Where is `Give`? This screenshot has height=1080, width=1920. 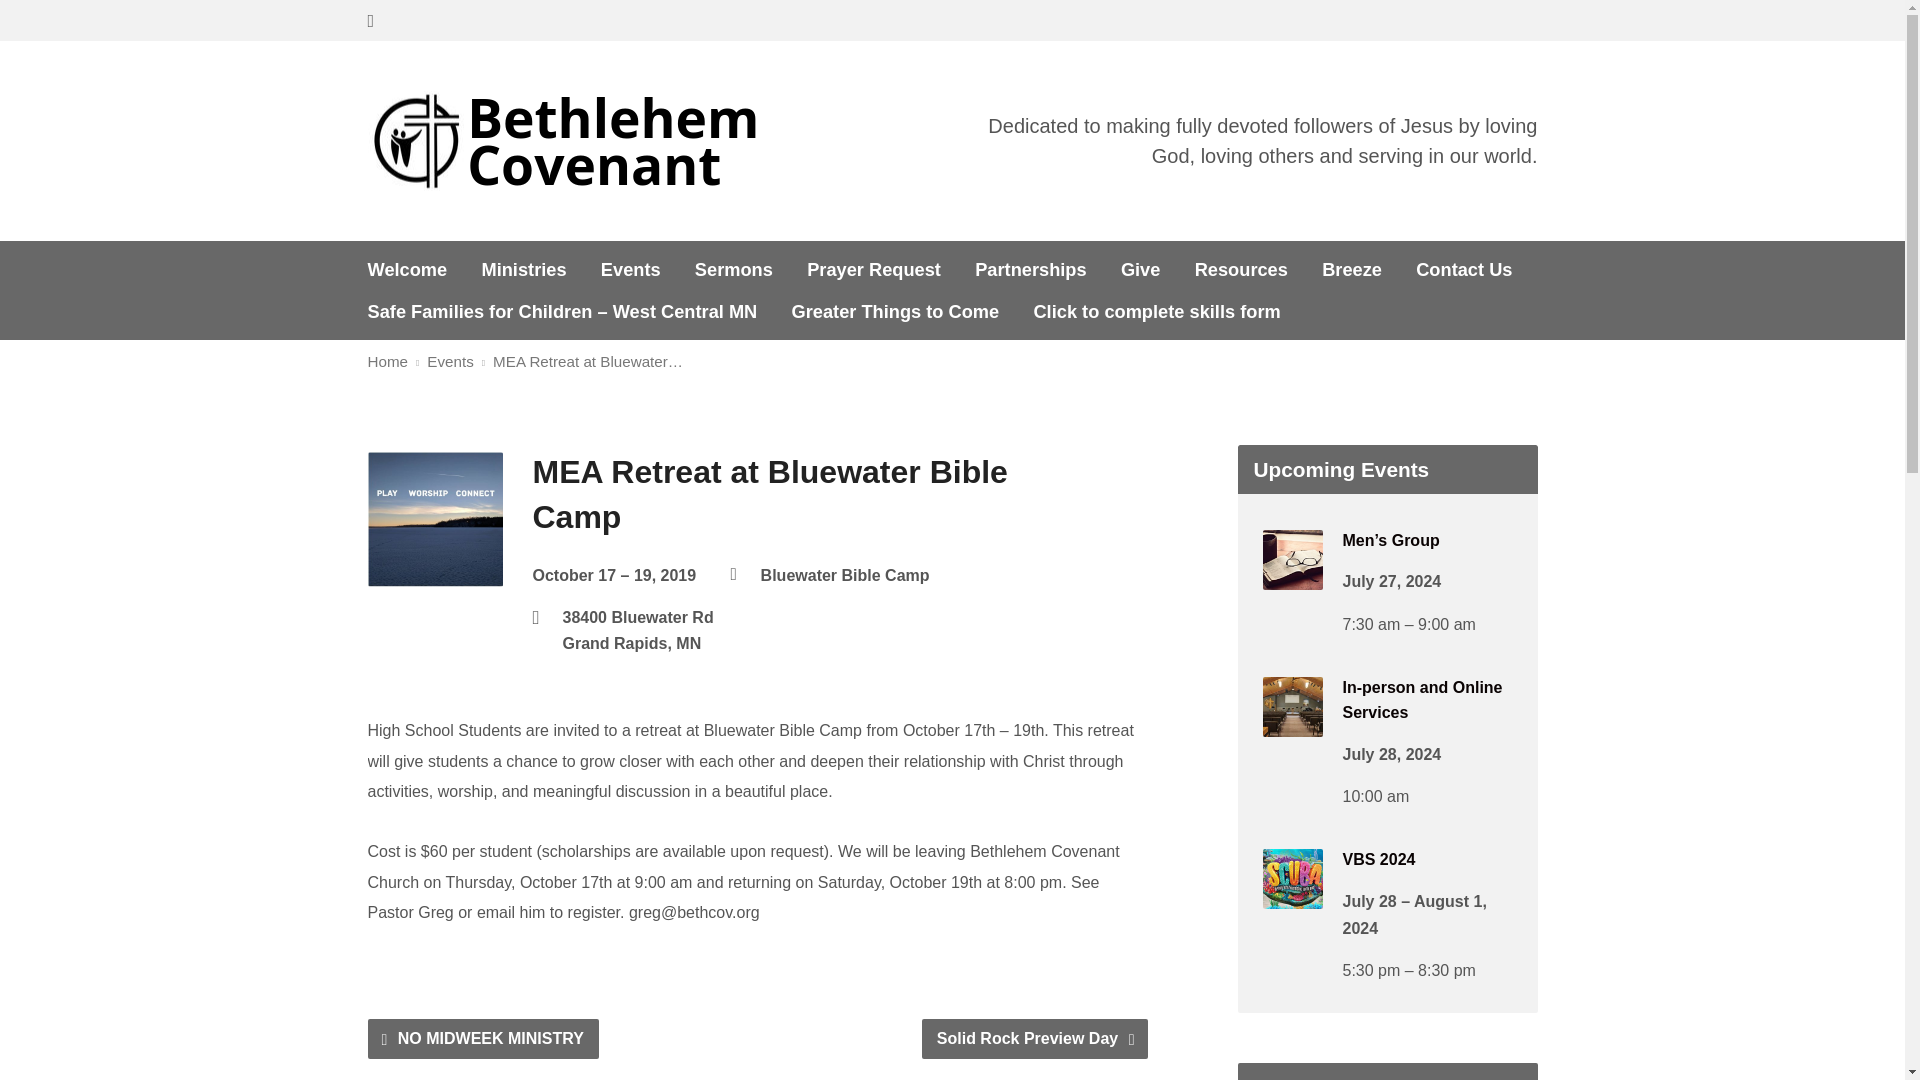
Give is located at coordinates (1141, 270).